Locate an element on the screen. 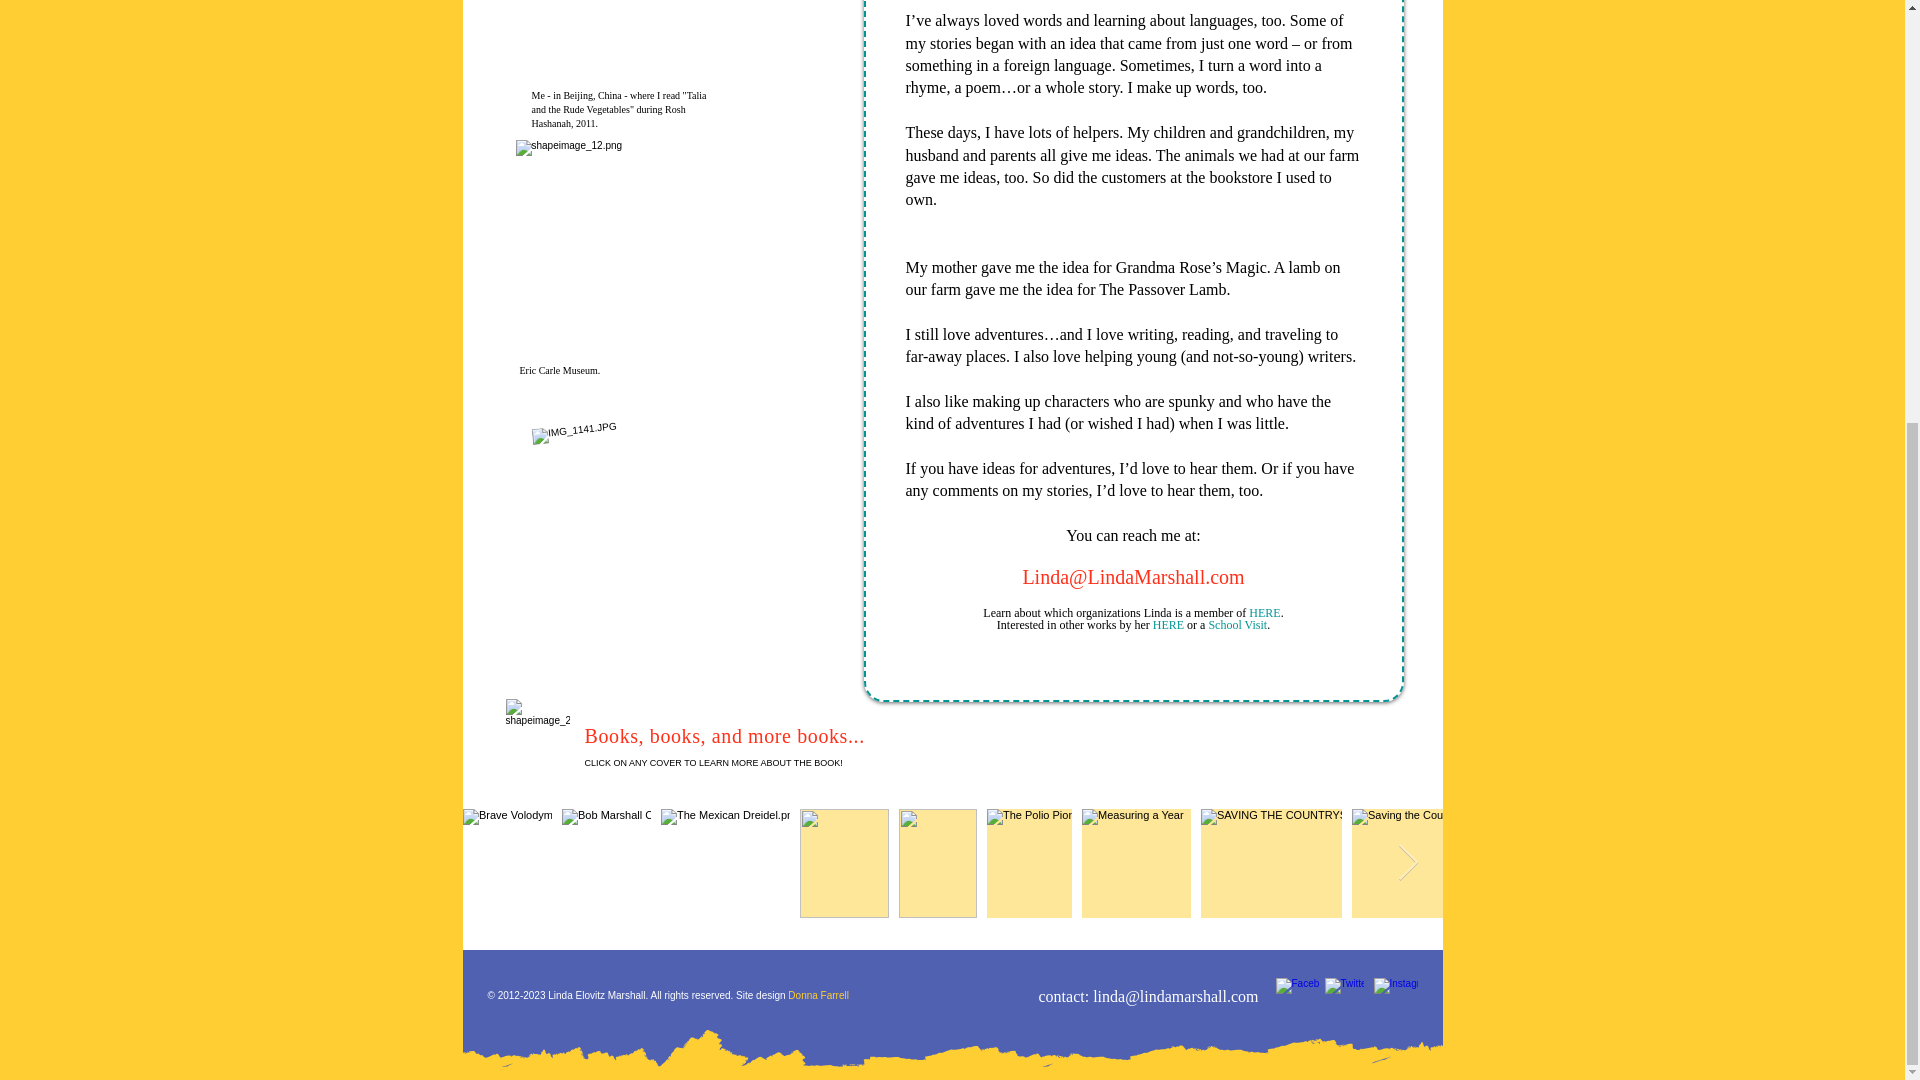 This screenshot has height=1080, width=1920. HERE is located at coordinates (1264, 612).